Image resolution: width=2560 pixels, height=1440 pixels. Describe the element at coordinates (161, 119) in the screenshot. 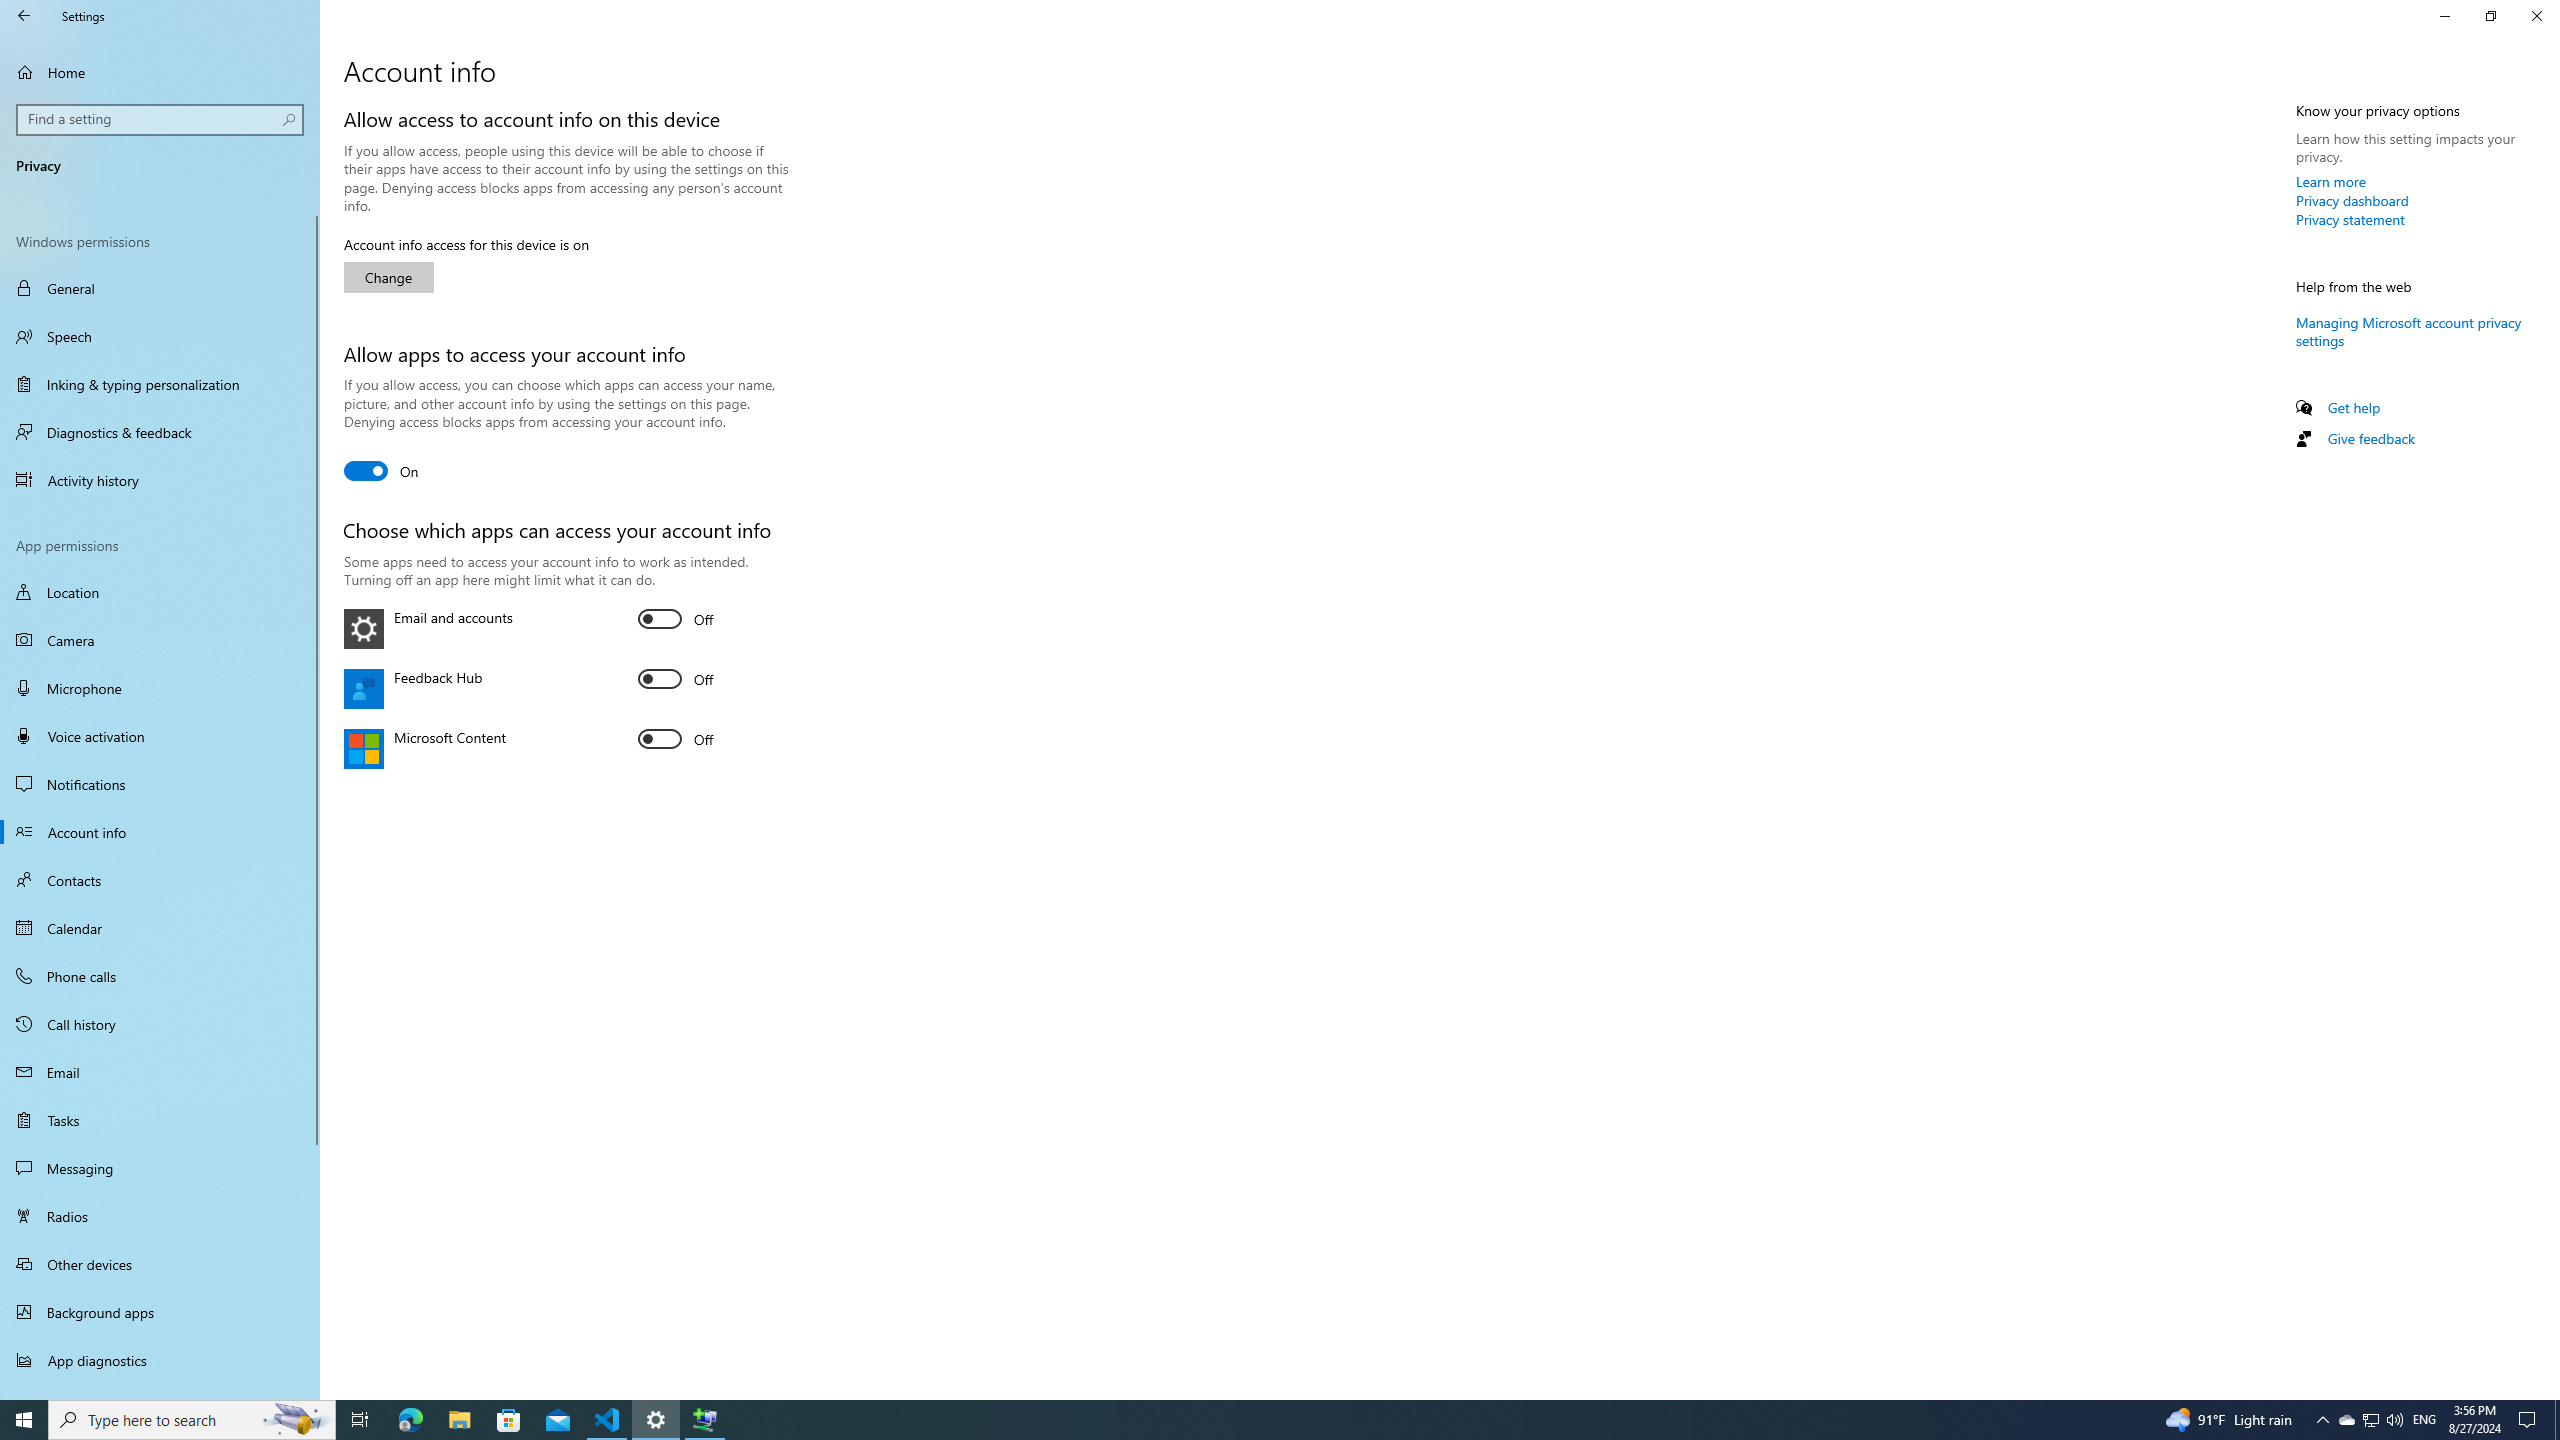

I see `Search box, Find a setting` at that location.